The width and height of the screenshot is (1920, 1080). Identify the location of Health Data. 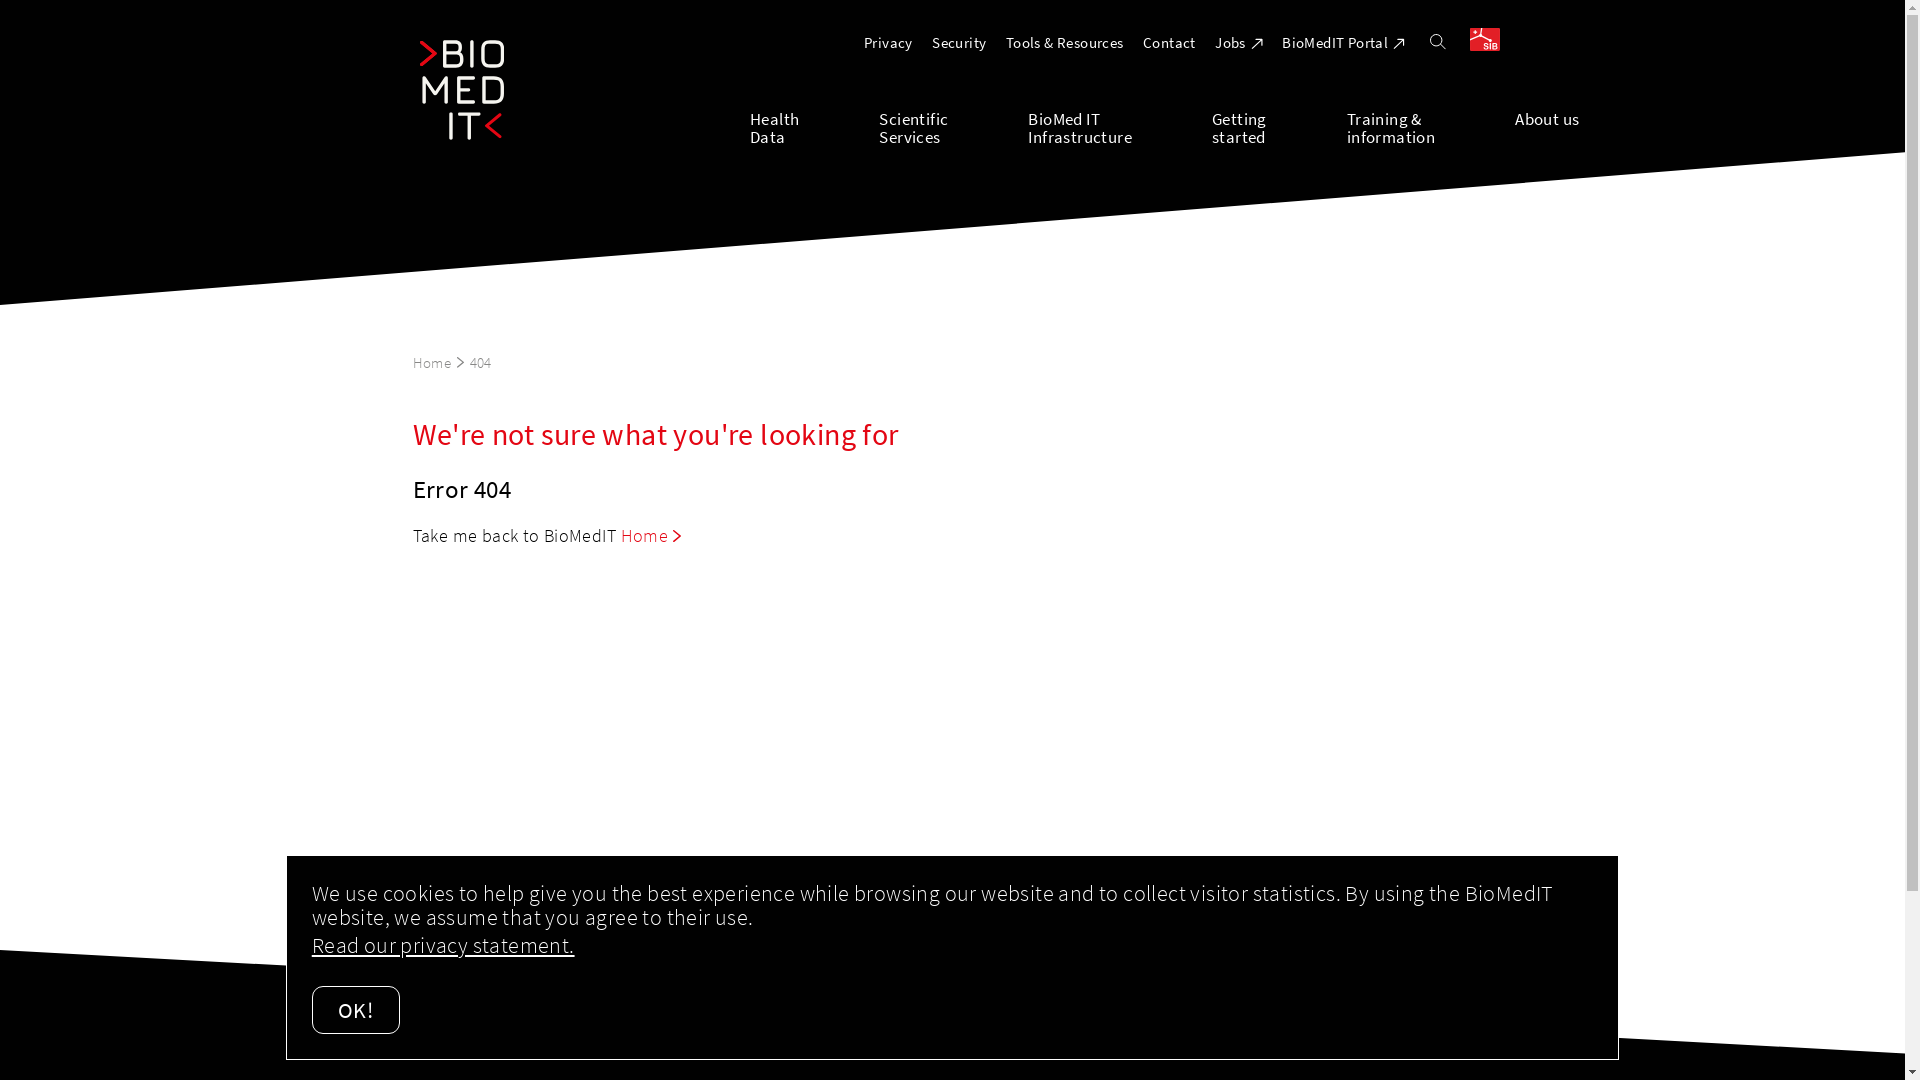
(814, 126).